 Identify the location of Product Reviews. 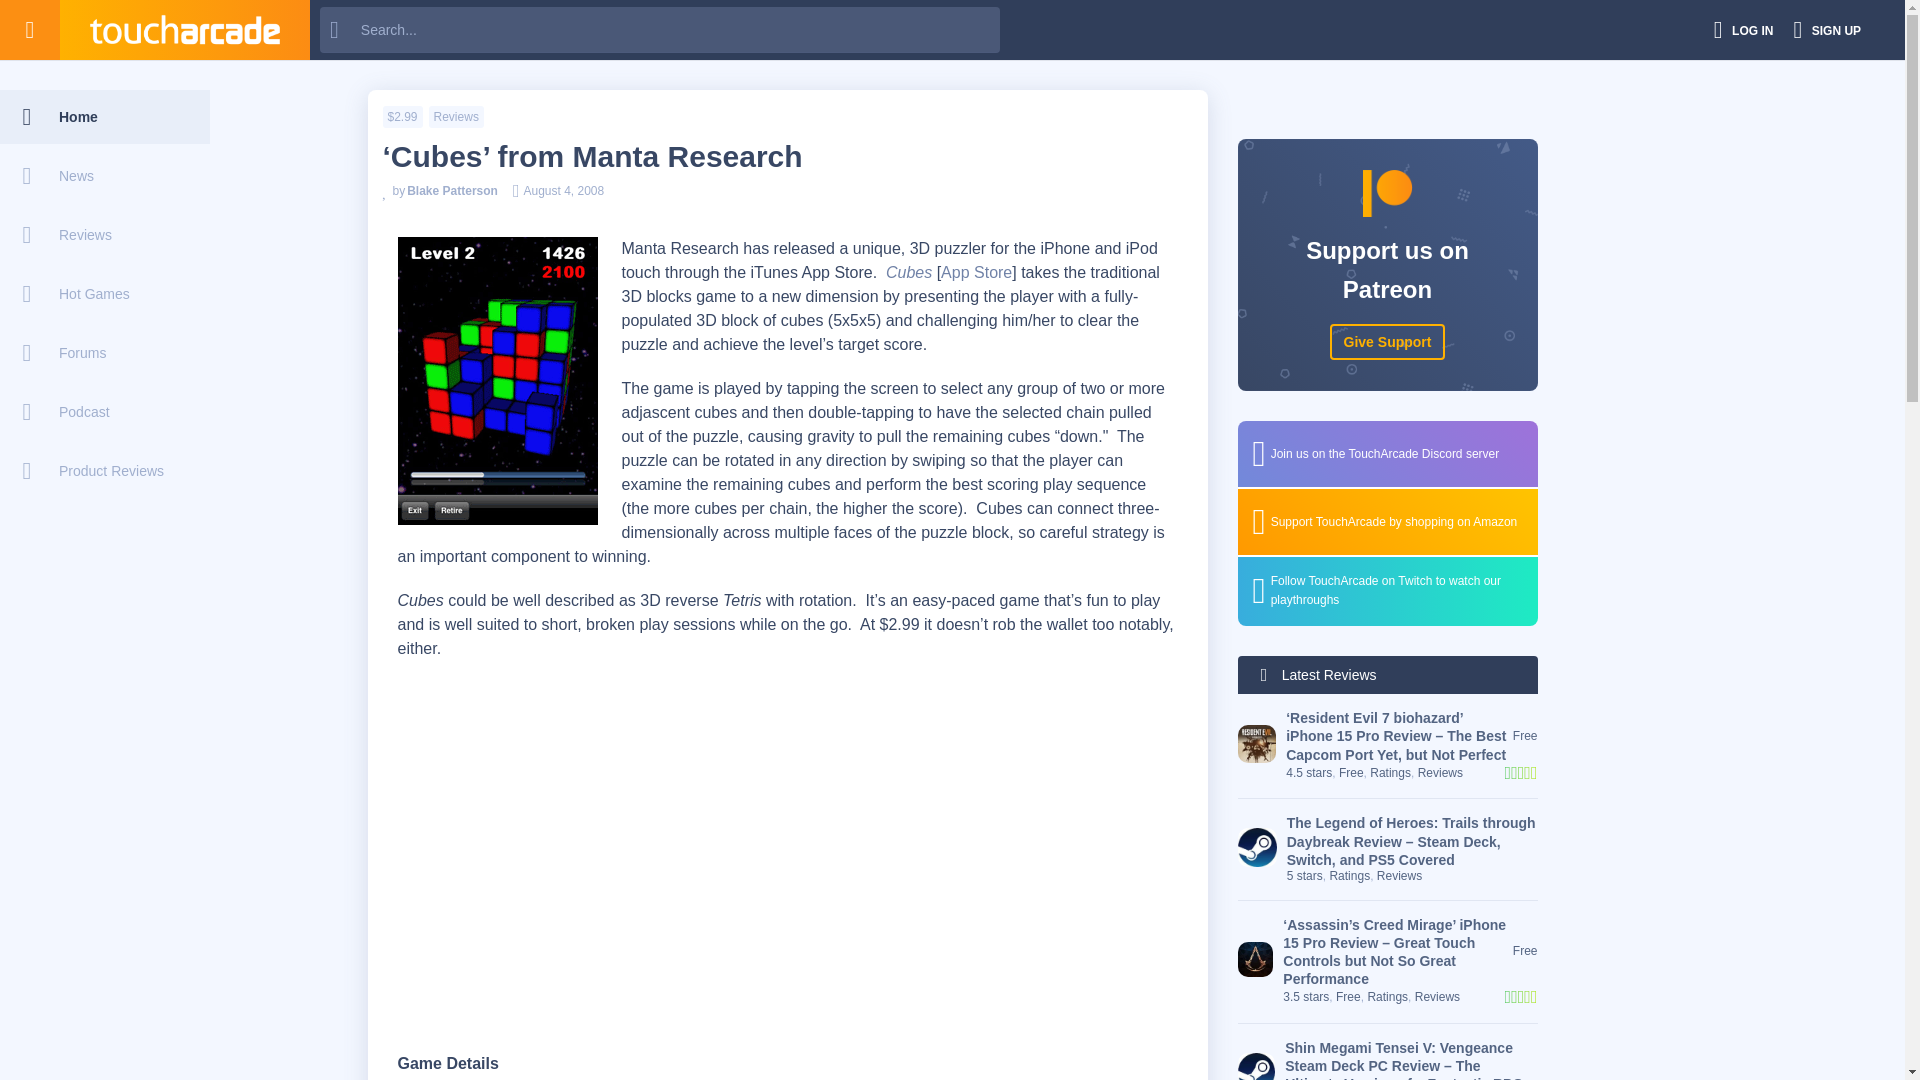
(104, 470).